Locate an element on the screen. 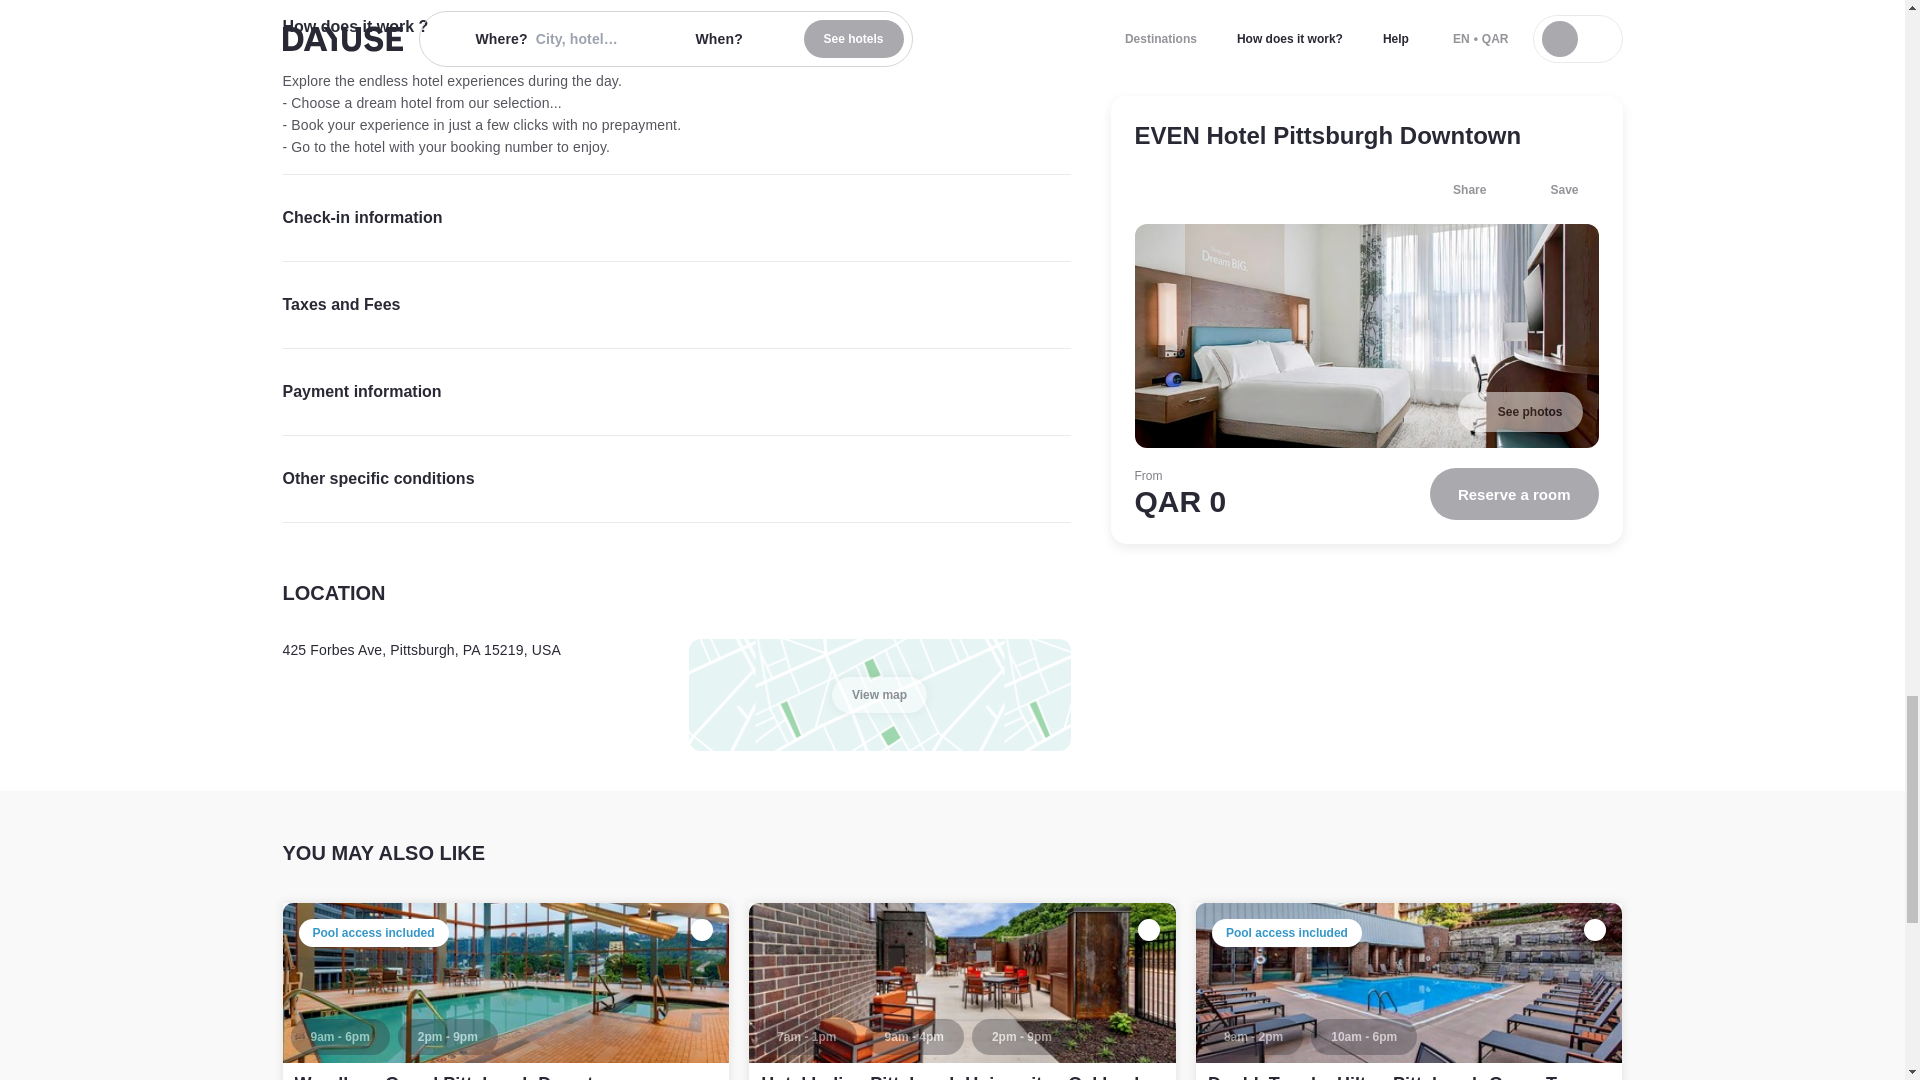  Hotel Indigo Pittsburgh University - Oakland is located at coordinates (962, 991).